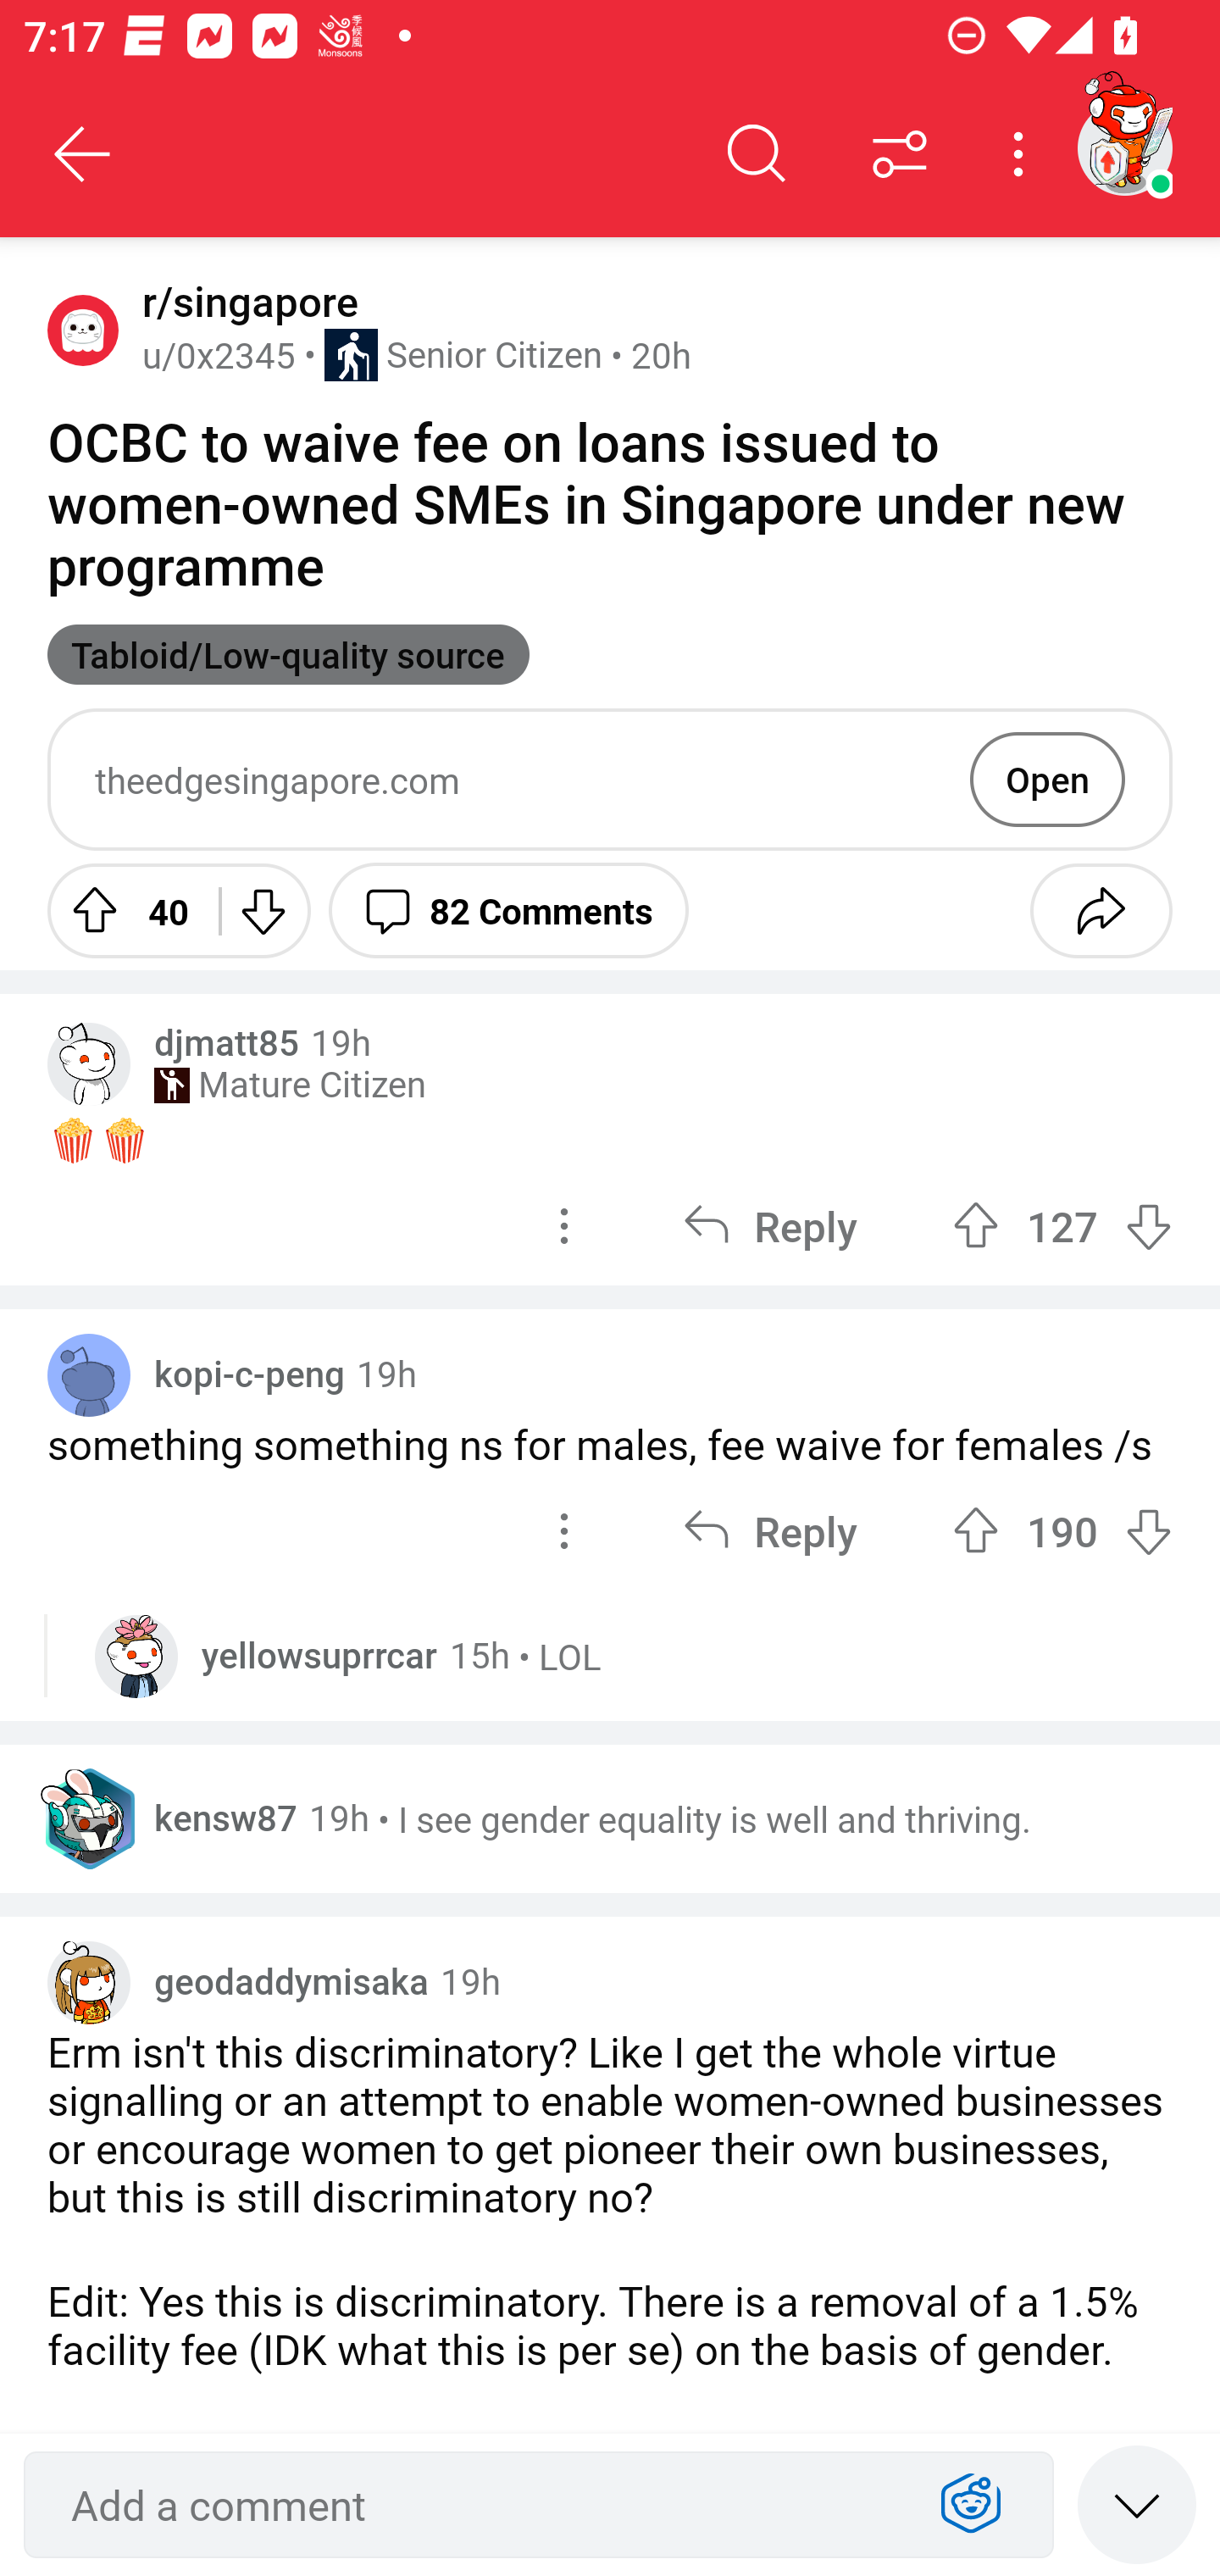 The height and width of the screenshot is (2576, 1220). What do you see at coordinates (1023, 154) in the screenshot?
I see `More options` at bounding box center [1023, 154].